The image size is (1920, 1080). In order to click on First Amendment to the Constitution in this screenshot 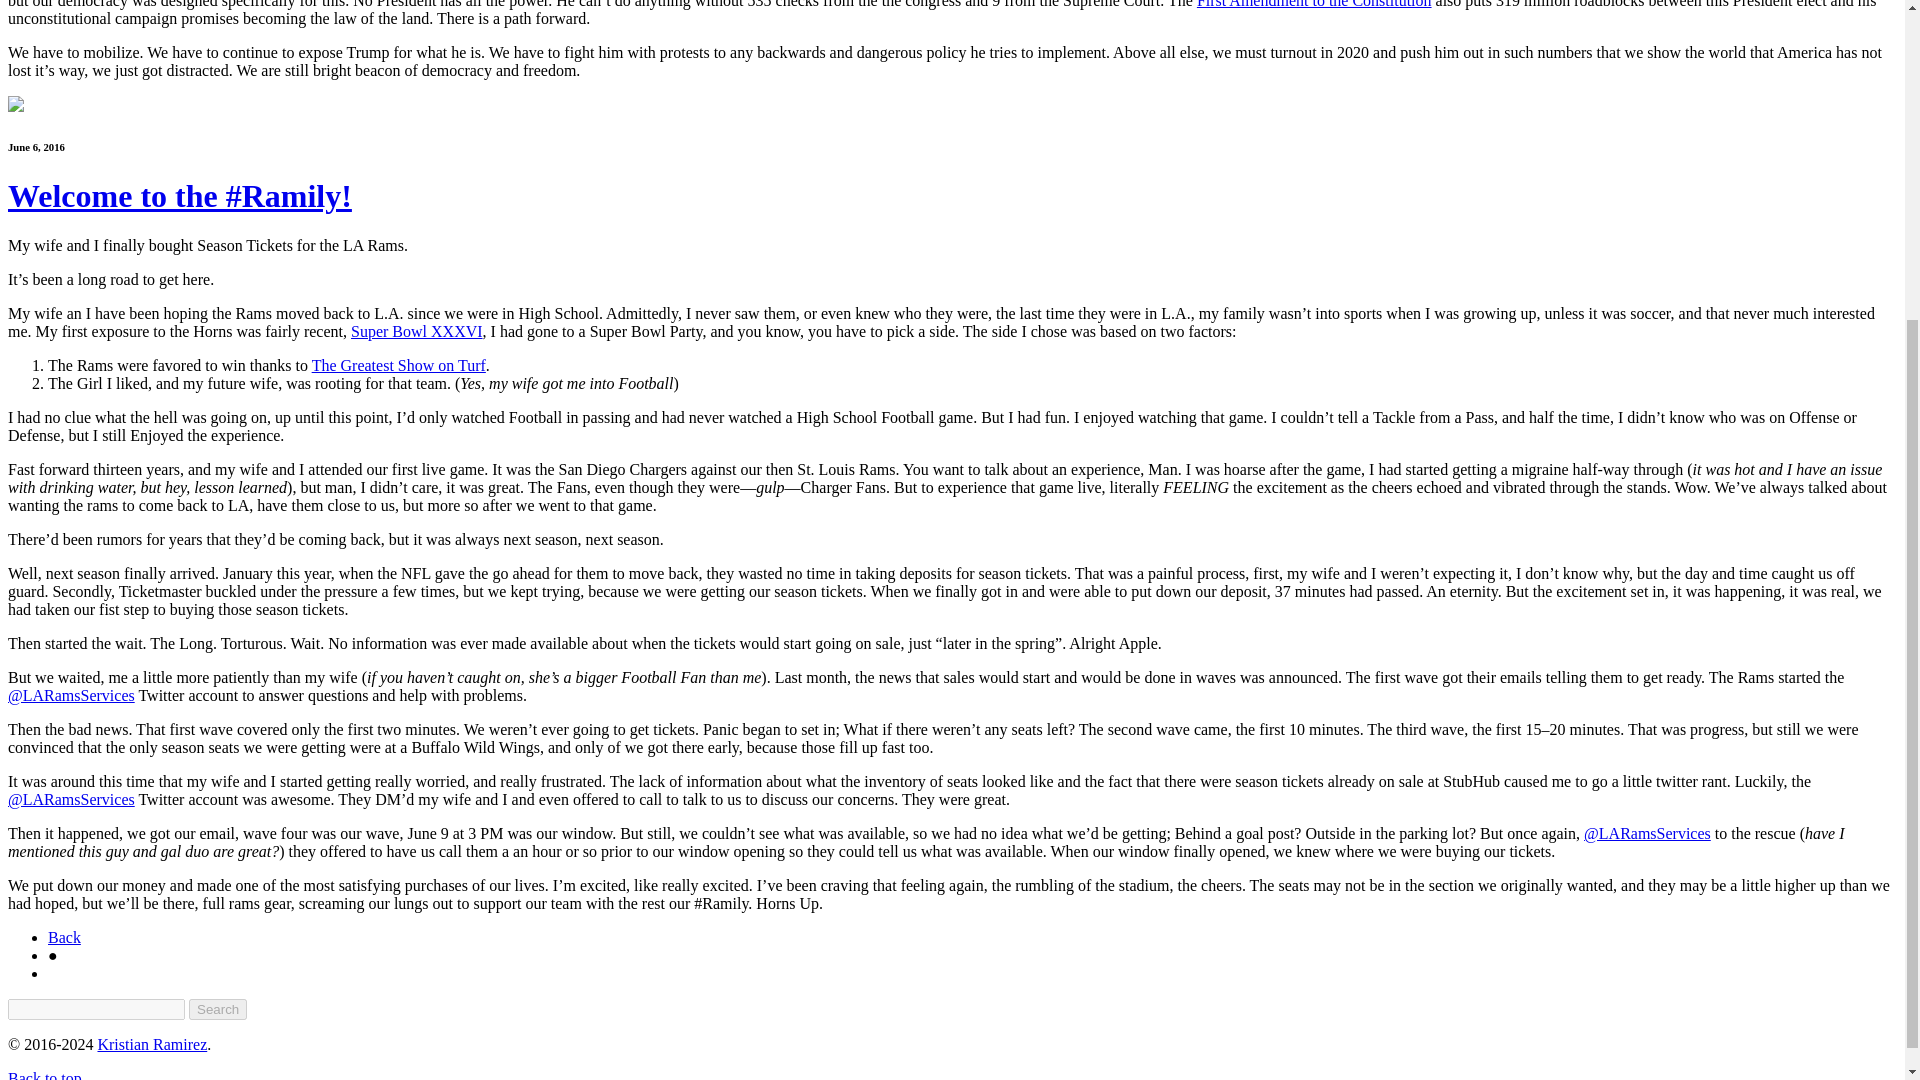, I will do `click(1314, 4)`.